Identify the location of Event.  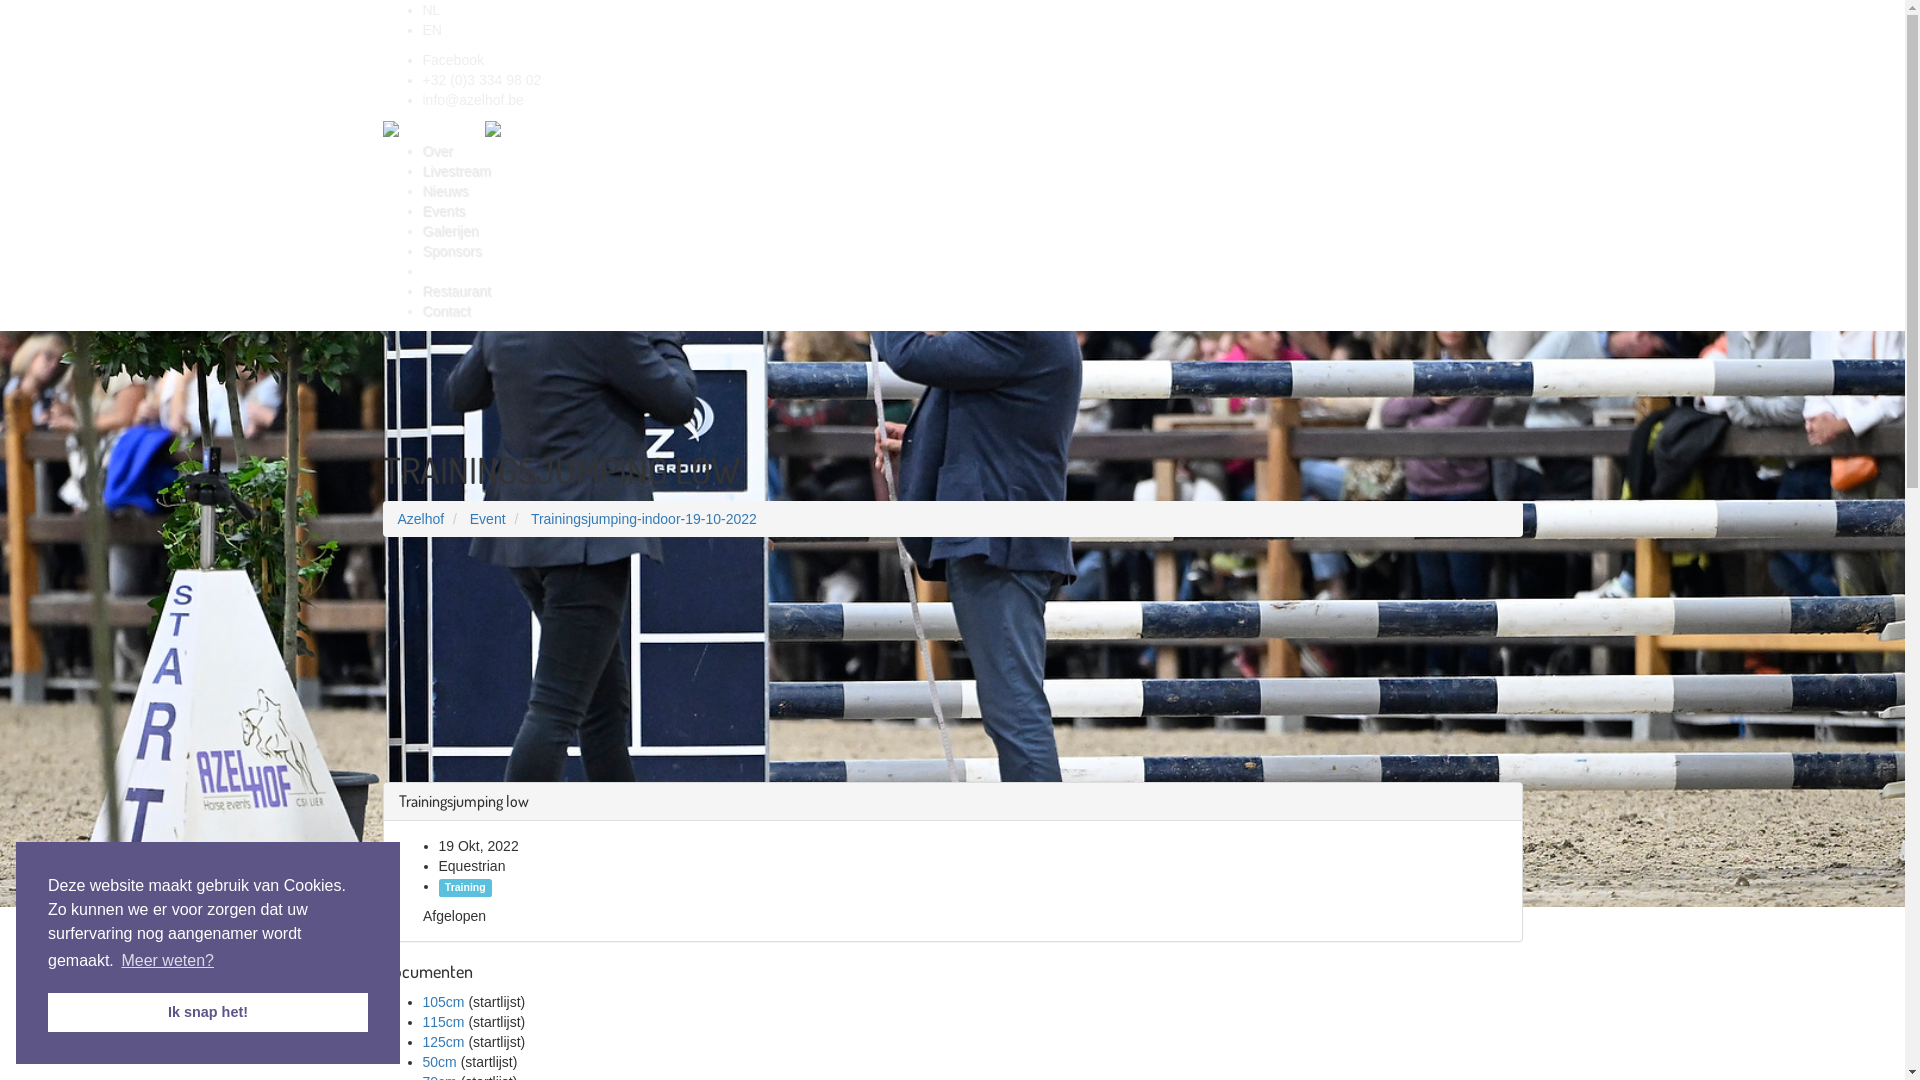
(488, 519).